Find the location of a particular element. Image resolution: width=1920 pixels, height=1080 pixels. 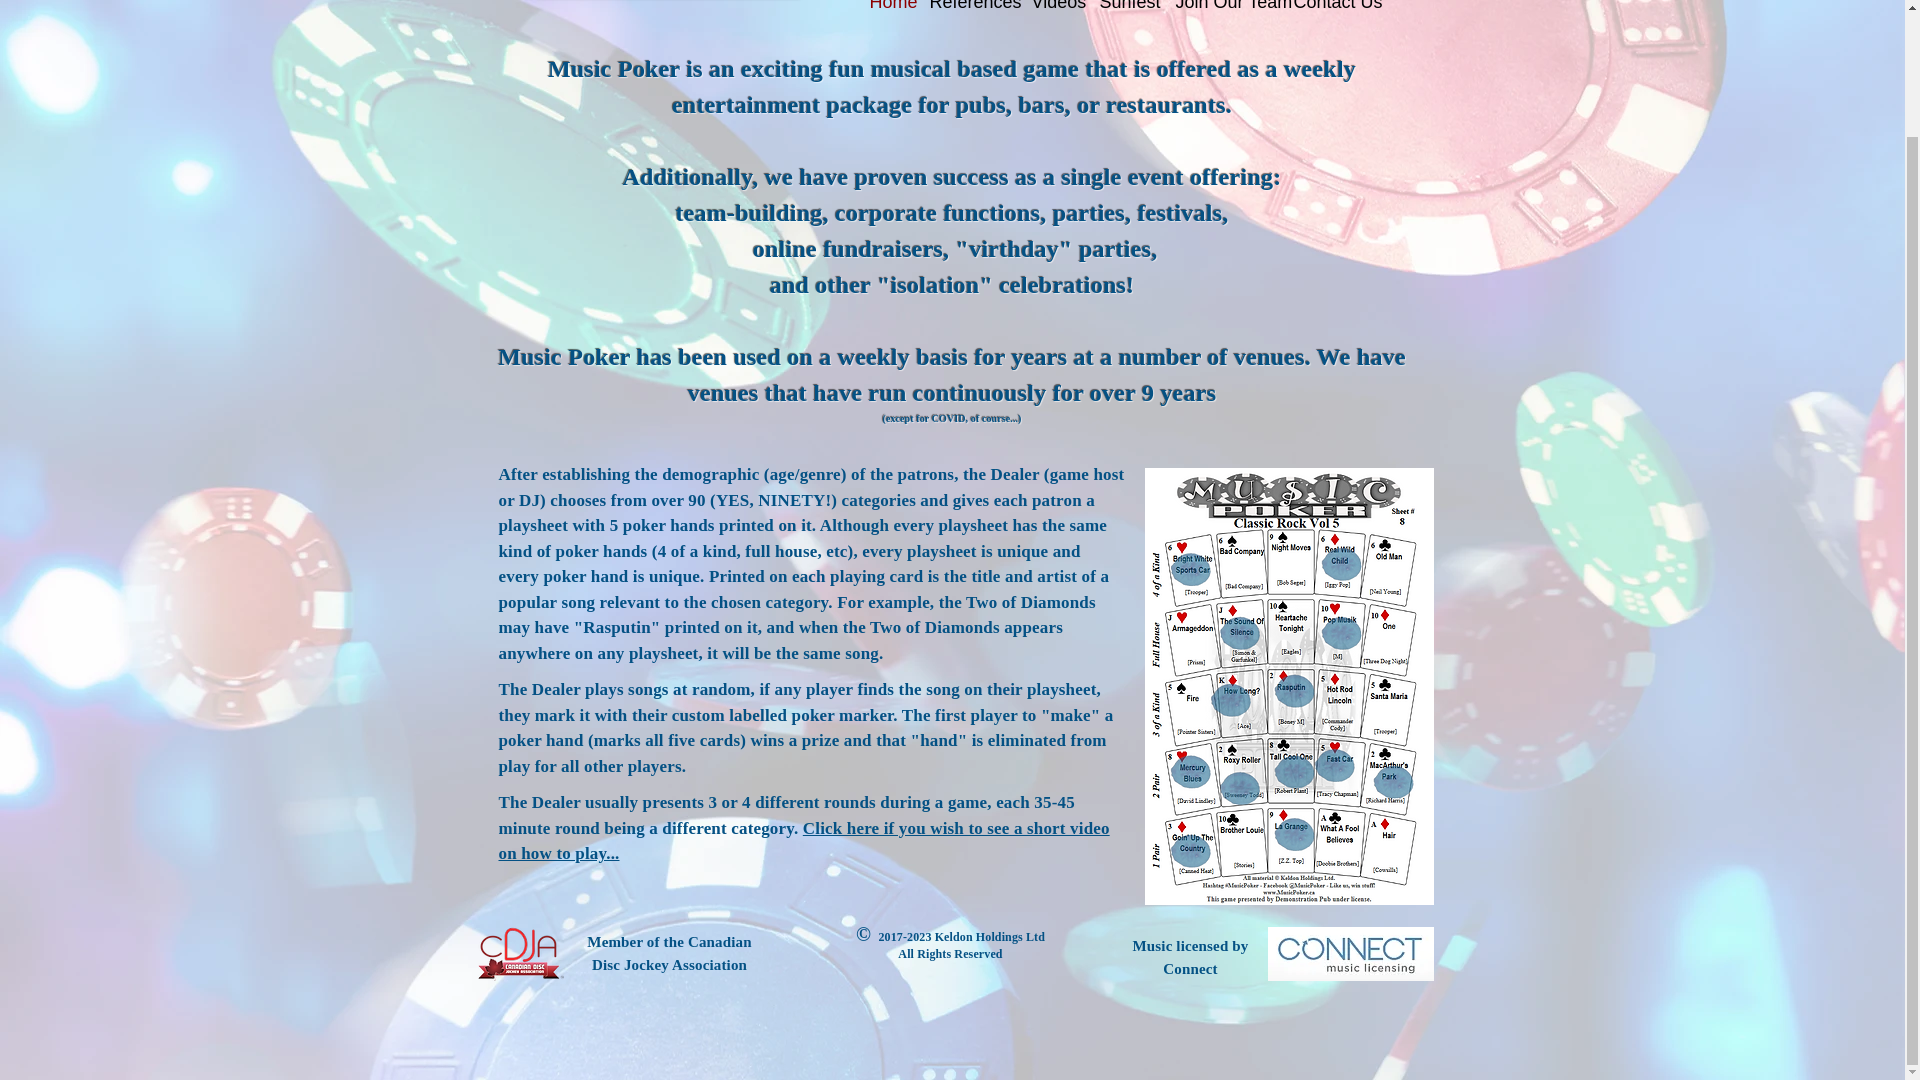

Join Our Team is located at coordinates (1224, 16).